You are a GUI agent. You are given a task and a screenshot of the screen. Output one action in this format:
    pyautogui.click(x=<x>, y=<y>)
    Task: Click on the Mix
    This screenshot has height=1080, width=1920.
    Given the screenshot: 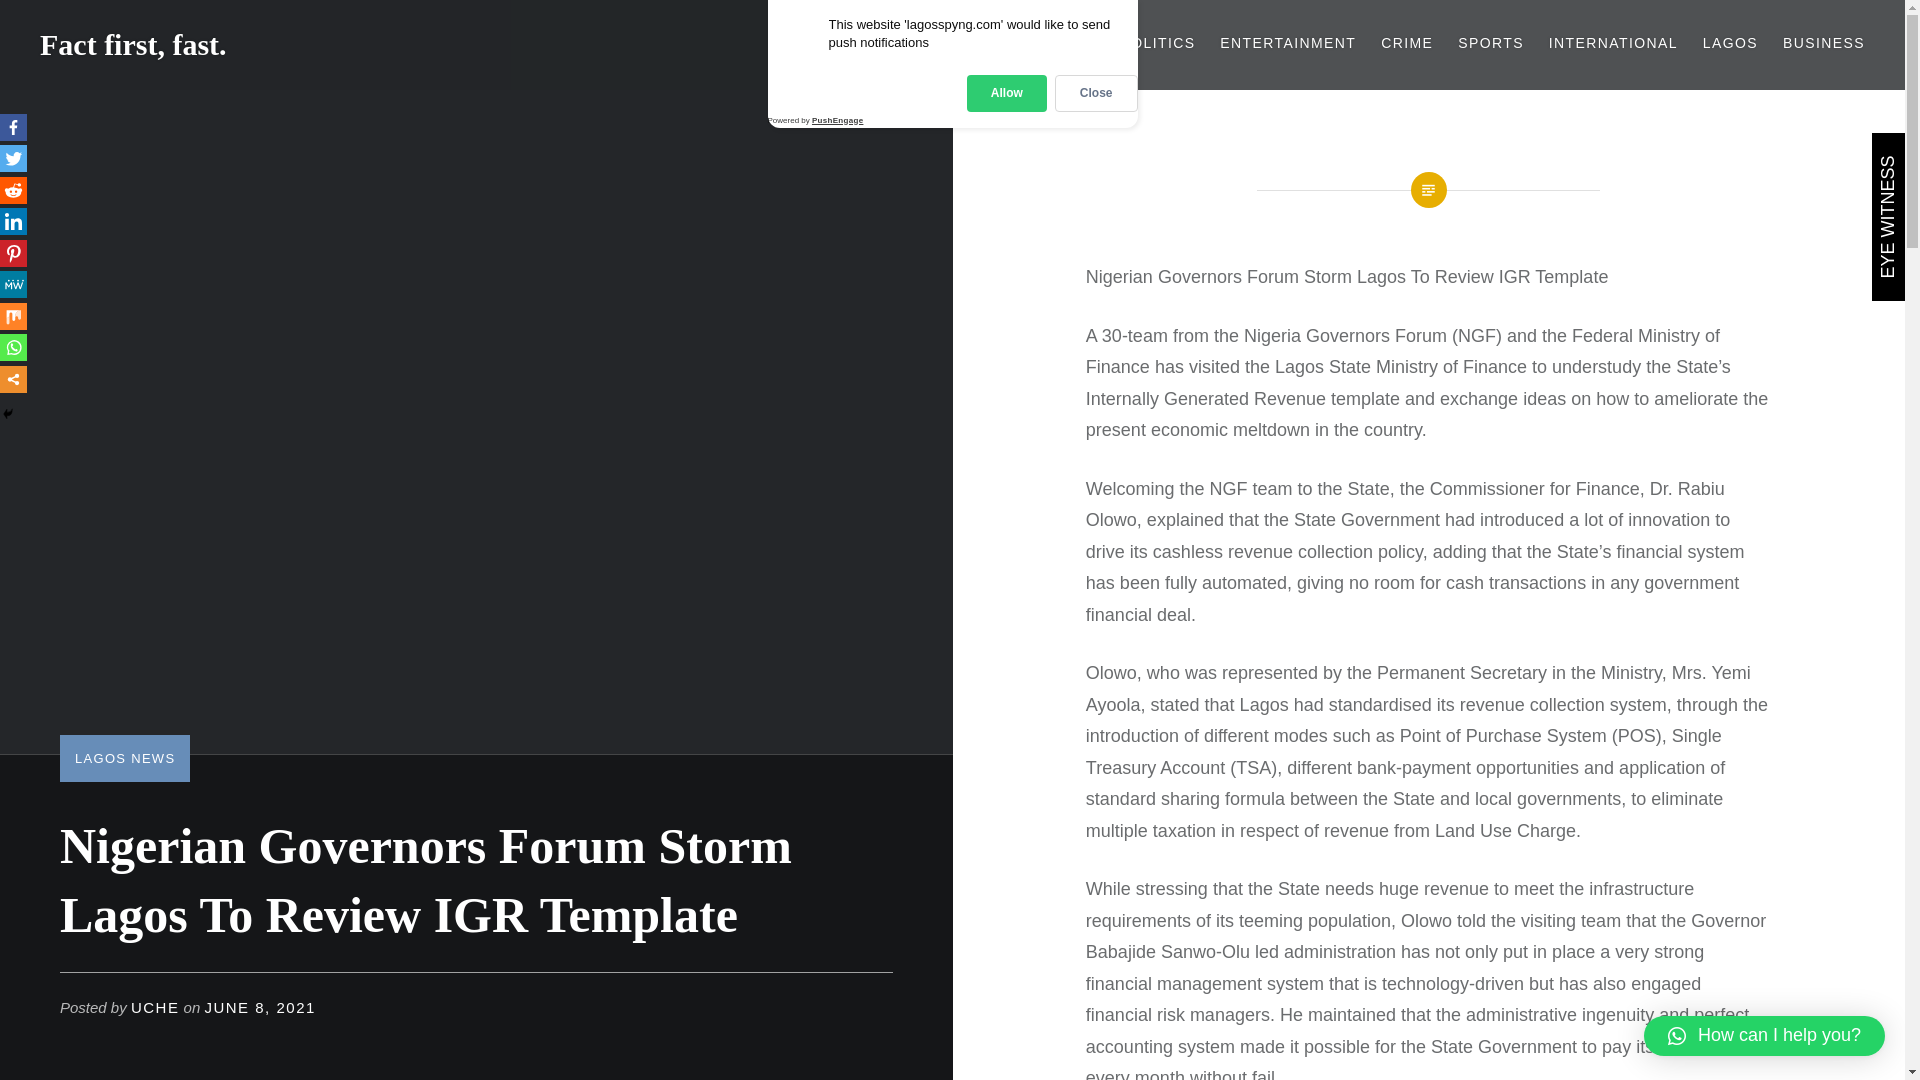 What is the action you would take?
    pyautogui.click(x=13, y=316)
    